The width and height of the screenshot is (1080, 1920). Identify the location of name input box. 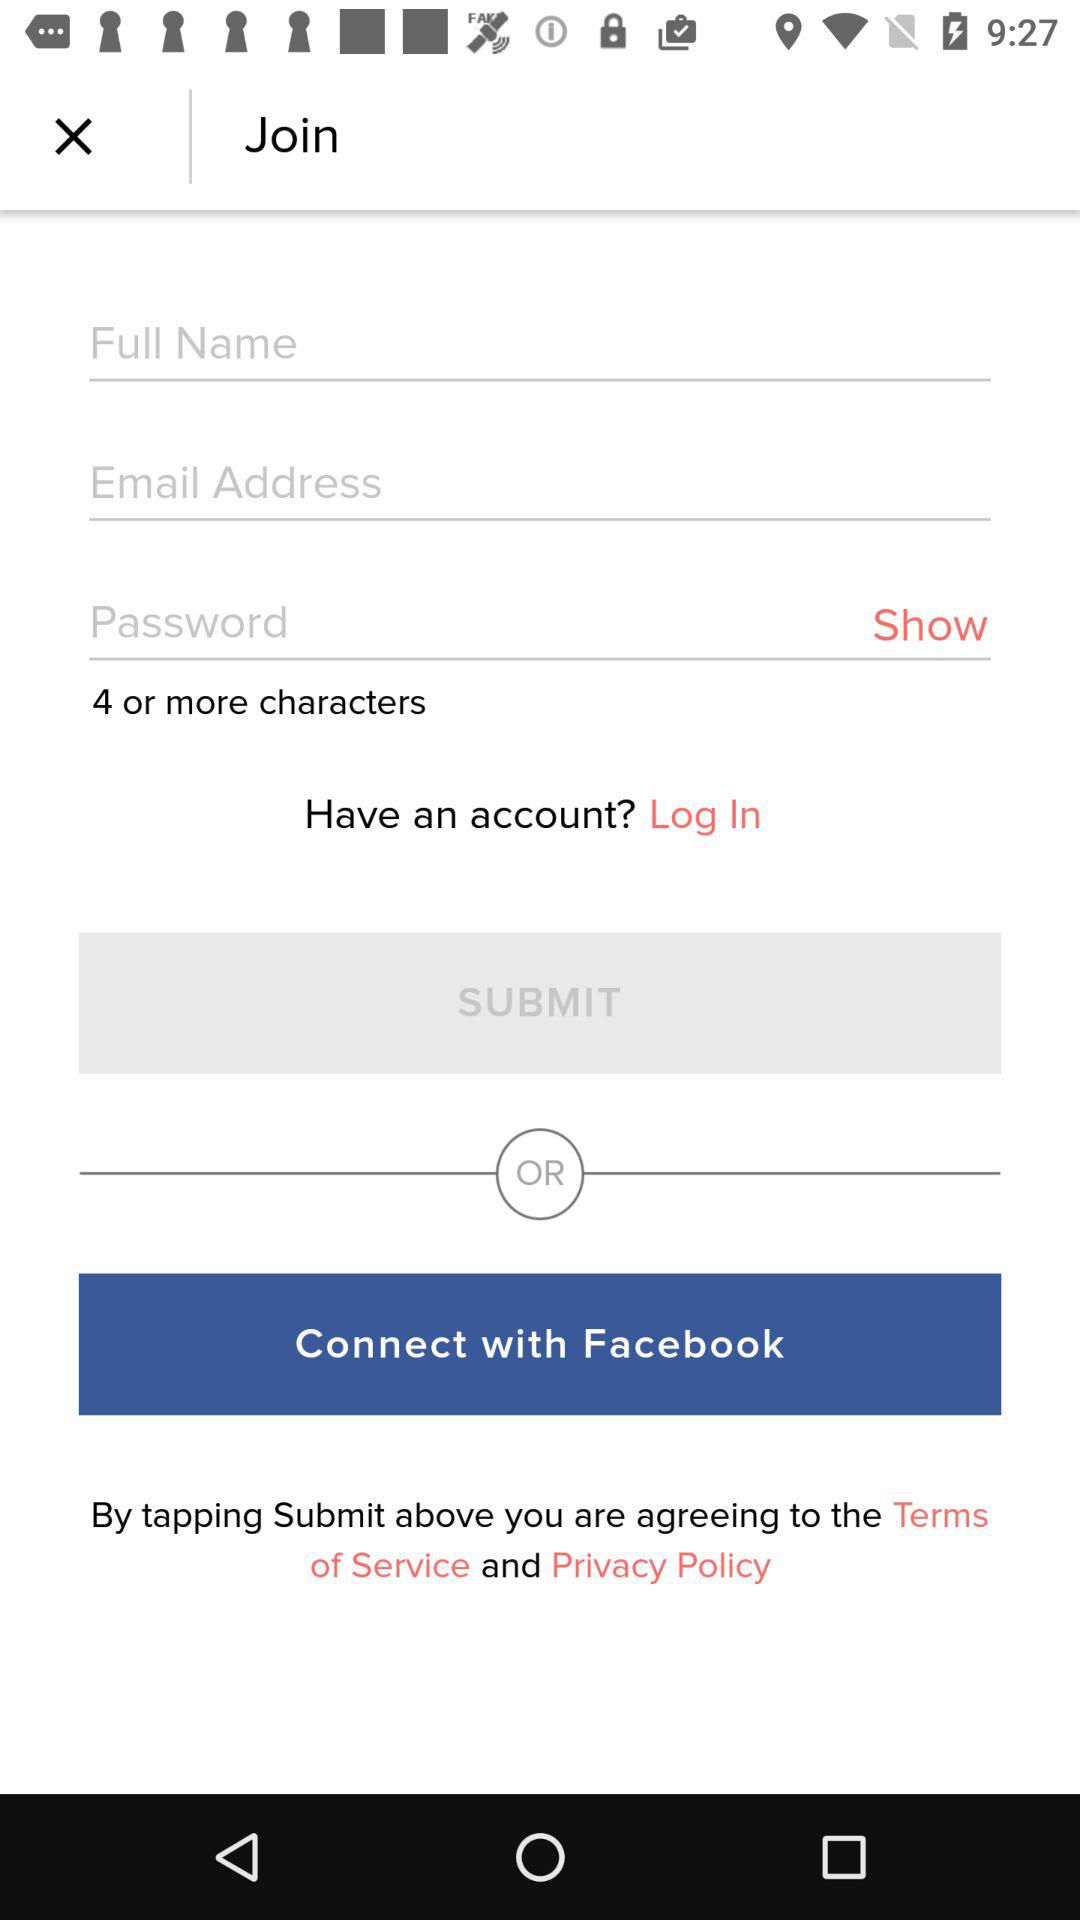
(540, 346).